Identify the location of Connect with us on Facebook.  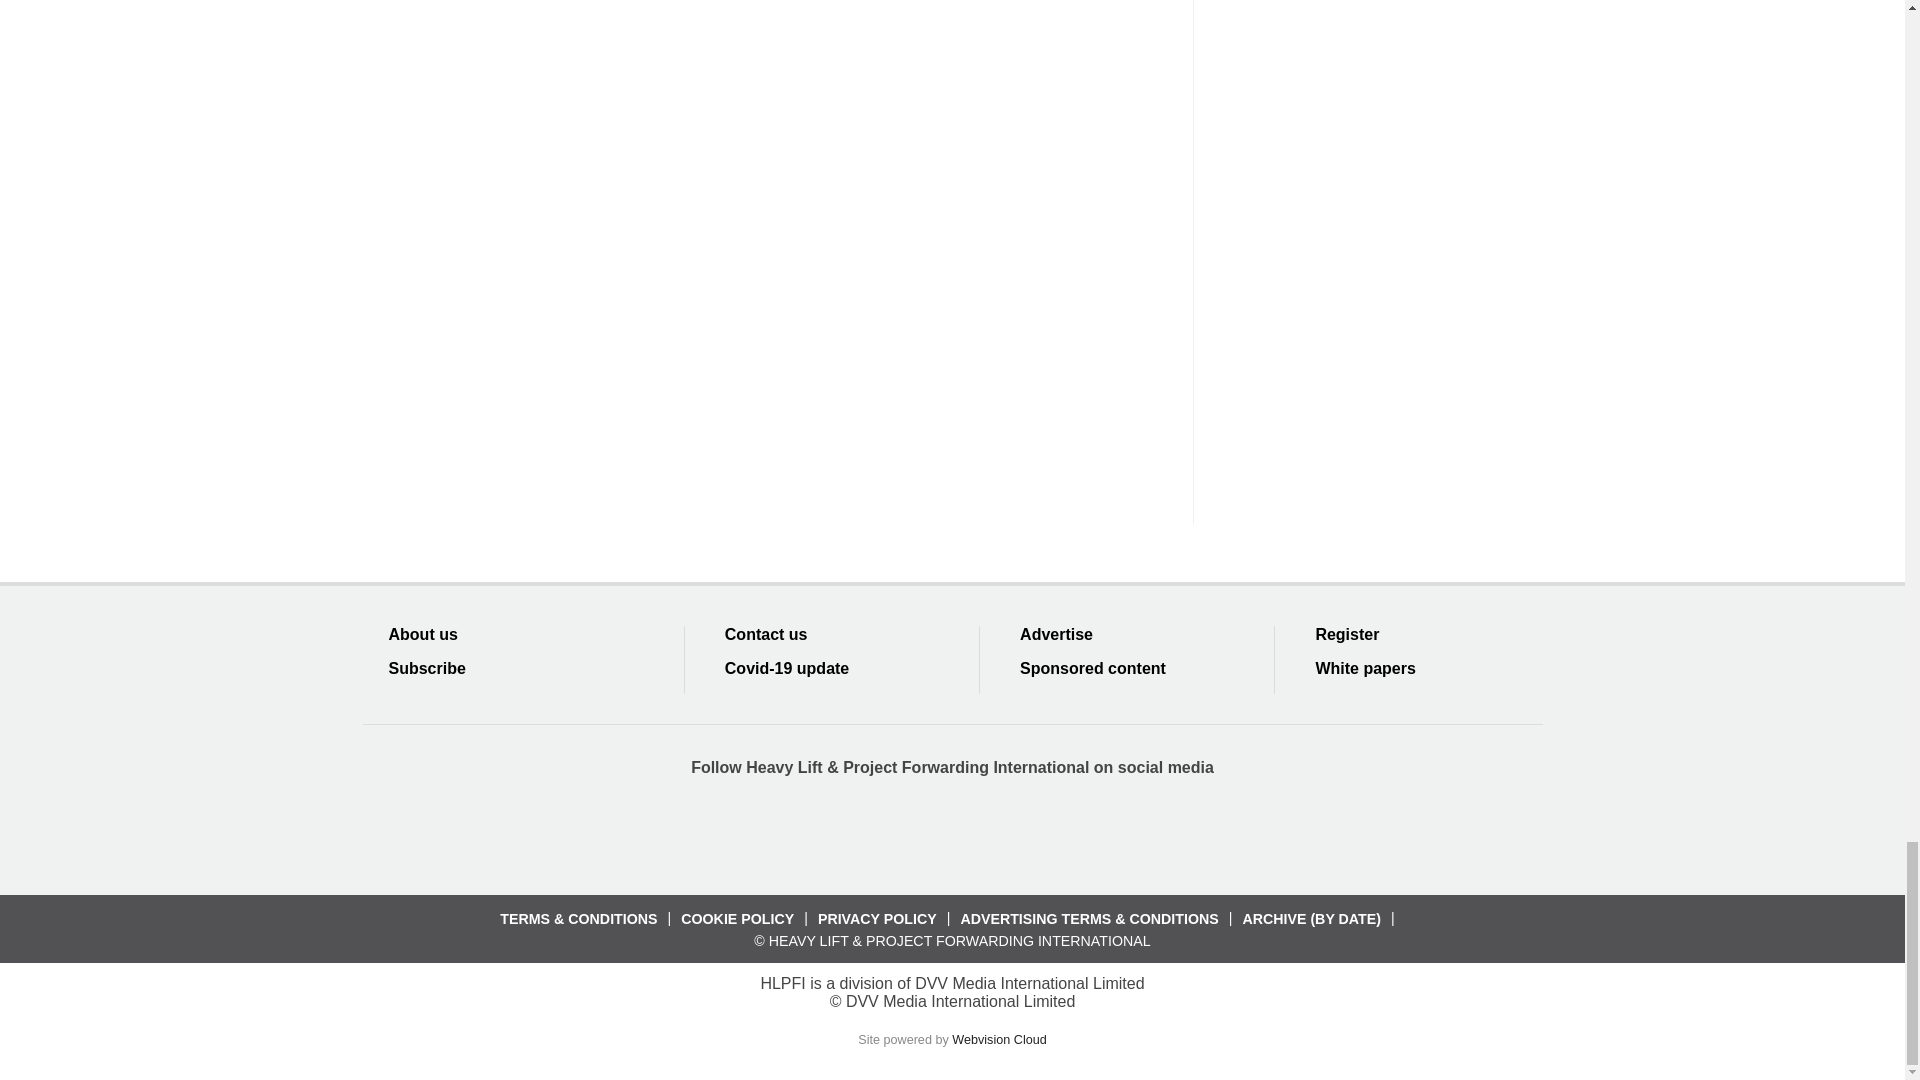
(807, 833).